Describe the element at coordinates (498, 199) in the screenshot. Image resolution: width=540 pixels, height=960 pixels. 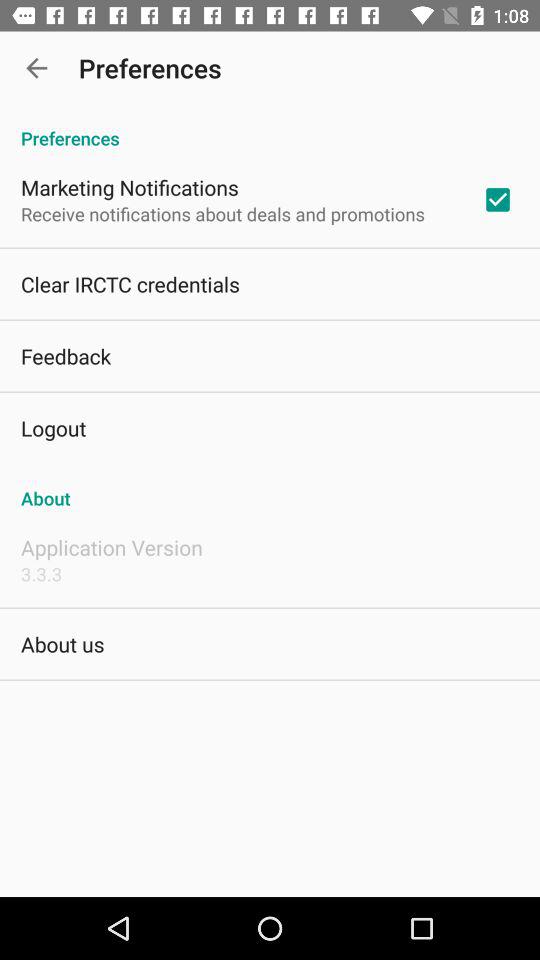
I see `click the item to the right of receive notifications about` at that location.